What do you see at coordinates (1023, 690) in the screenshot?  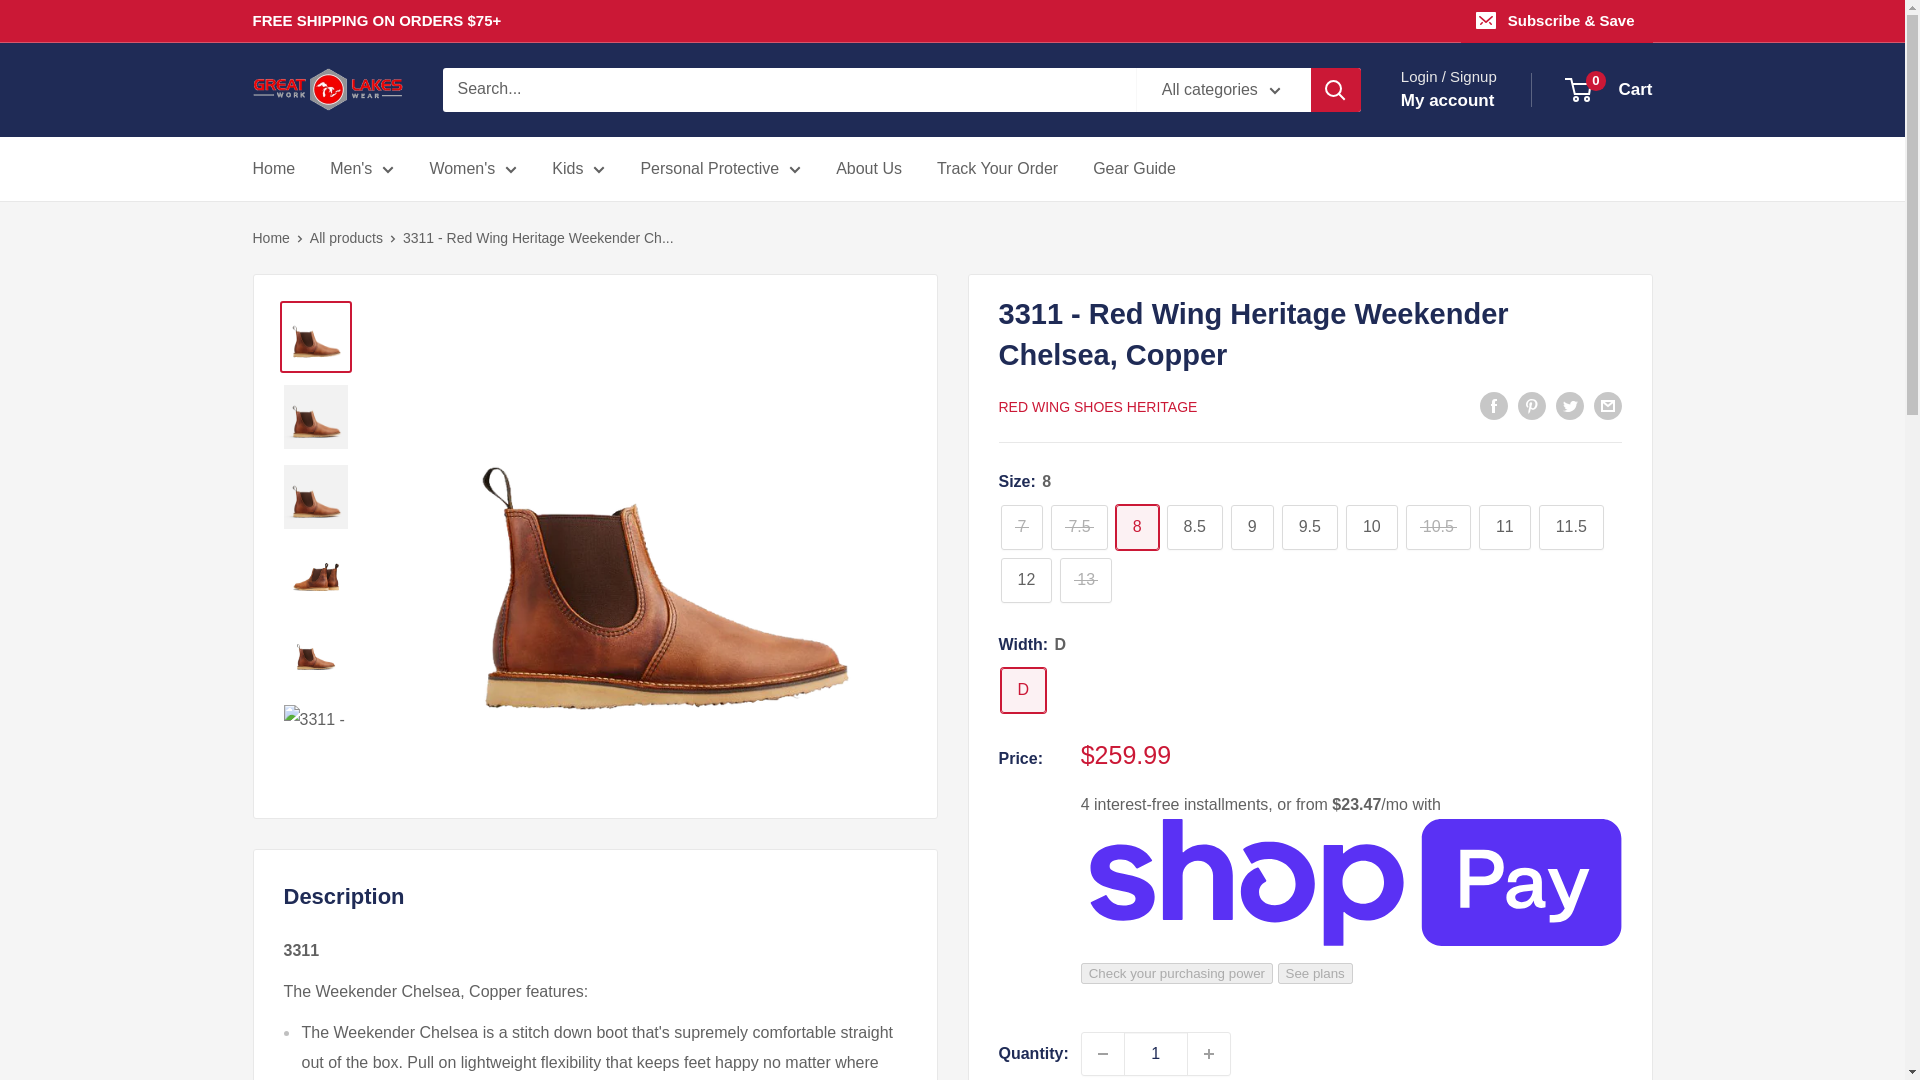 I see `D` at bounding box center [1023, 690].